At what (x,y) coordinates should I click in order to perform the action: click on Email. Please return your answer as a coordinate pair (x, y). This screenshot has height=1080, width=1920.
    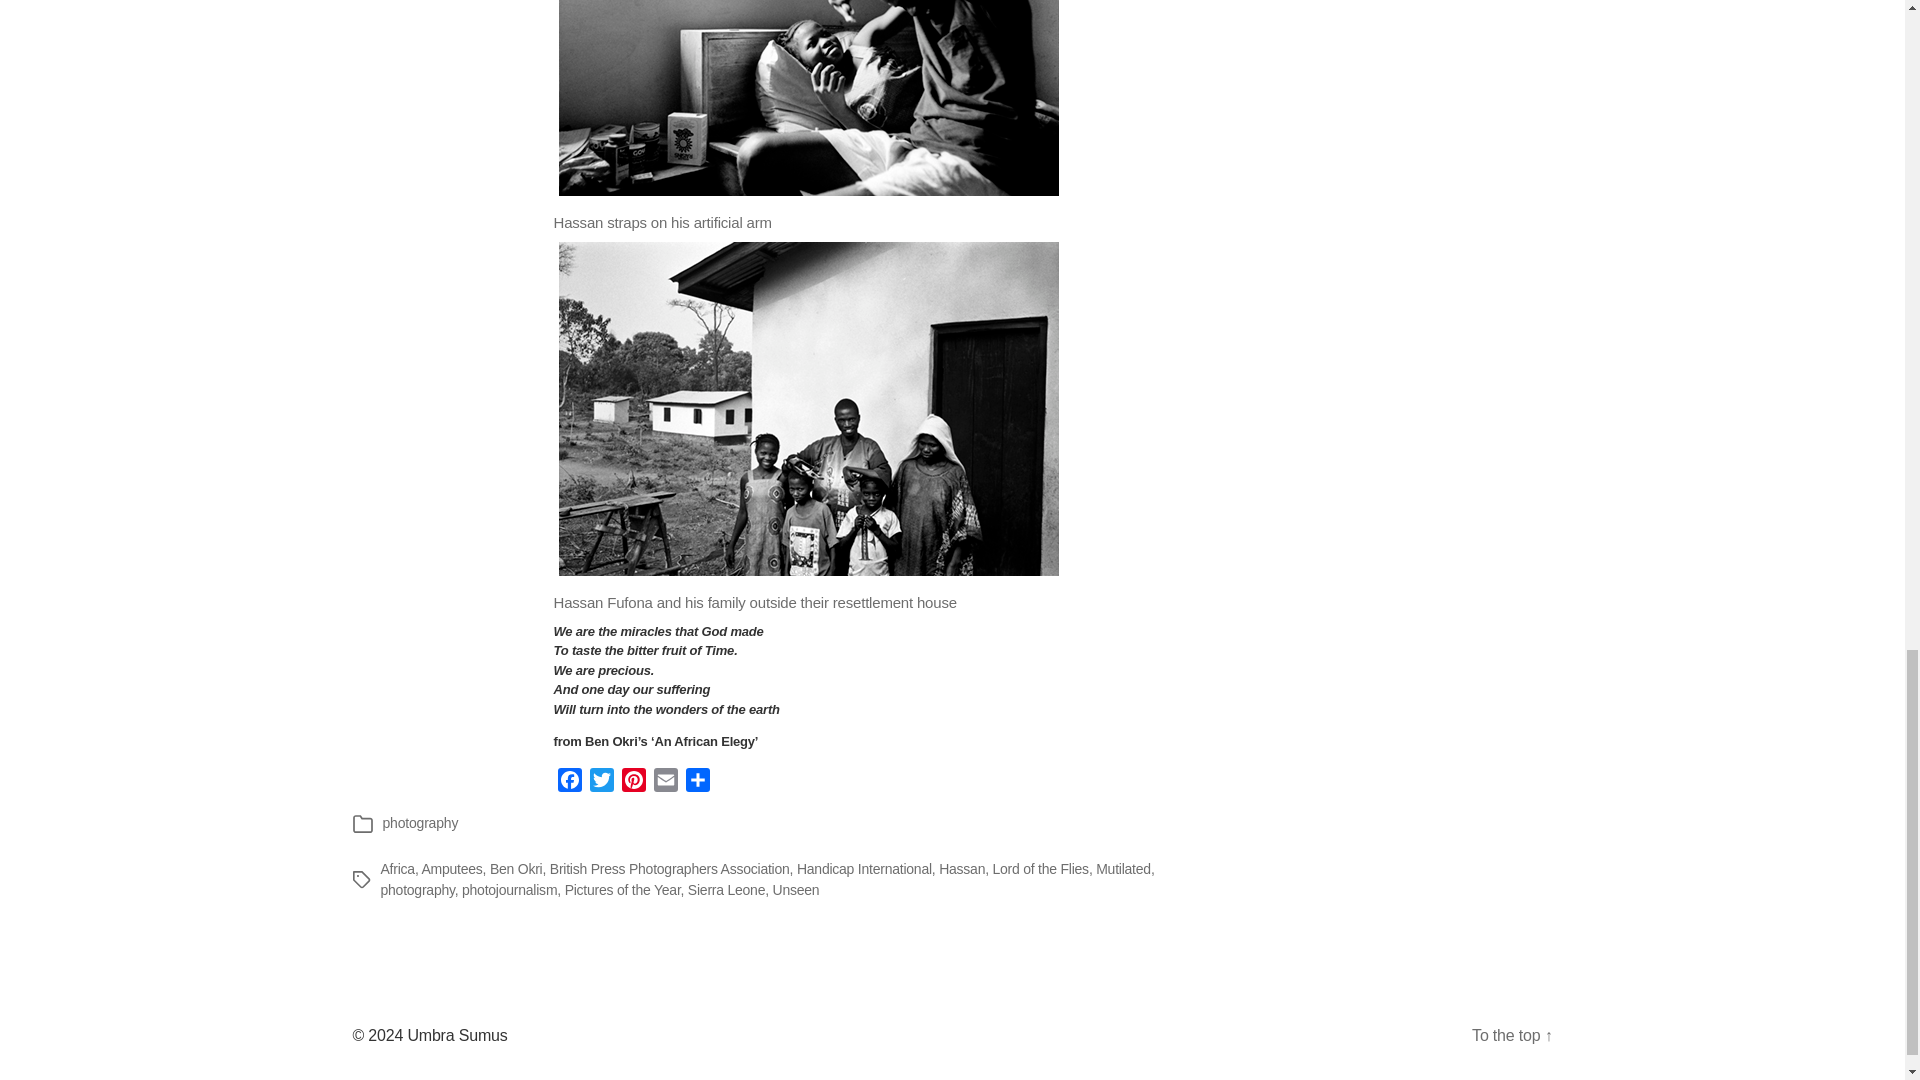
    Looking at the image, I should click on (666, 783).